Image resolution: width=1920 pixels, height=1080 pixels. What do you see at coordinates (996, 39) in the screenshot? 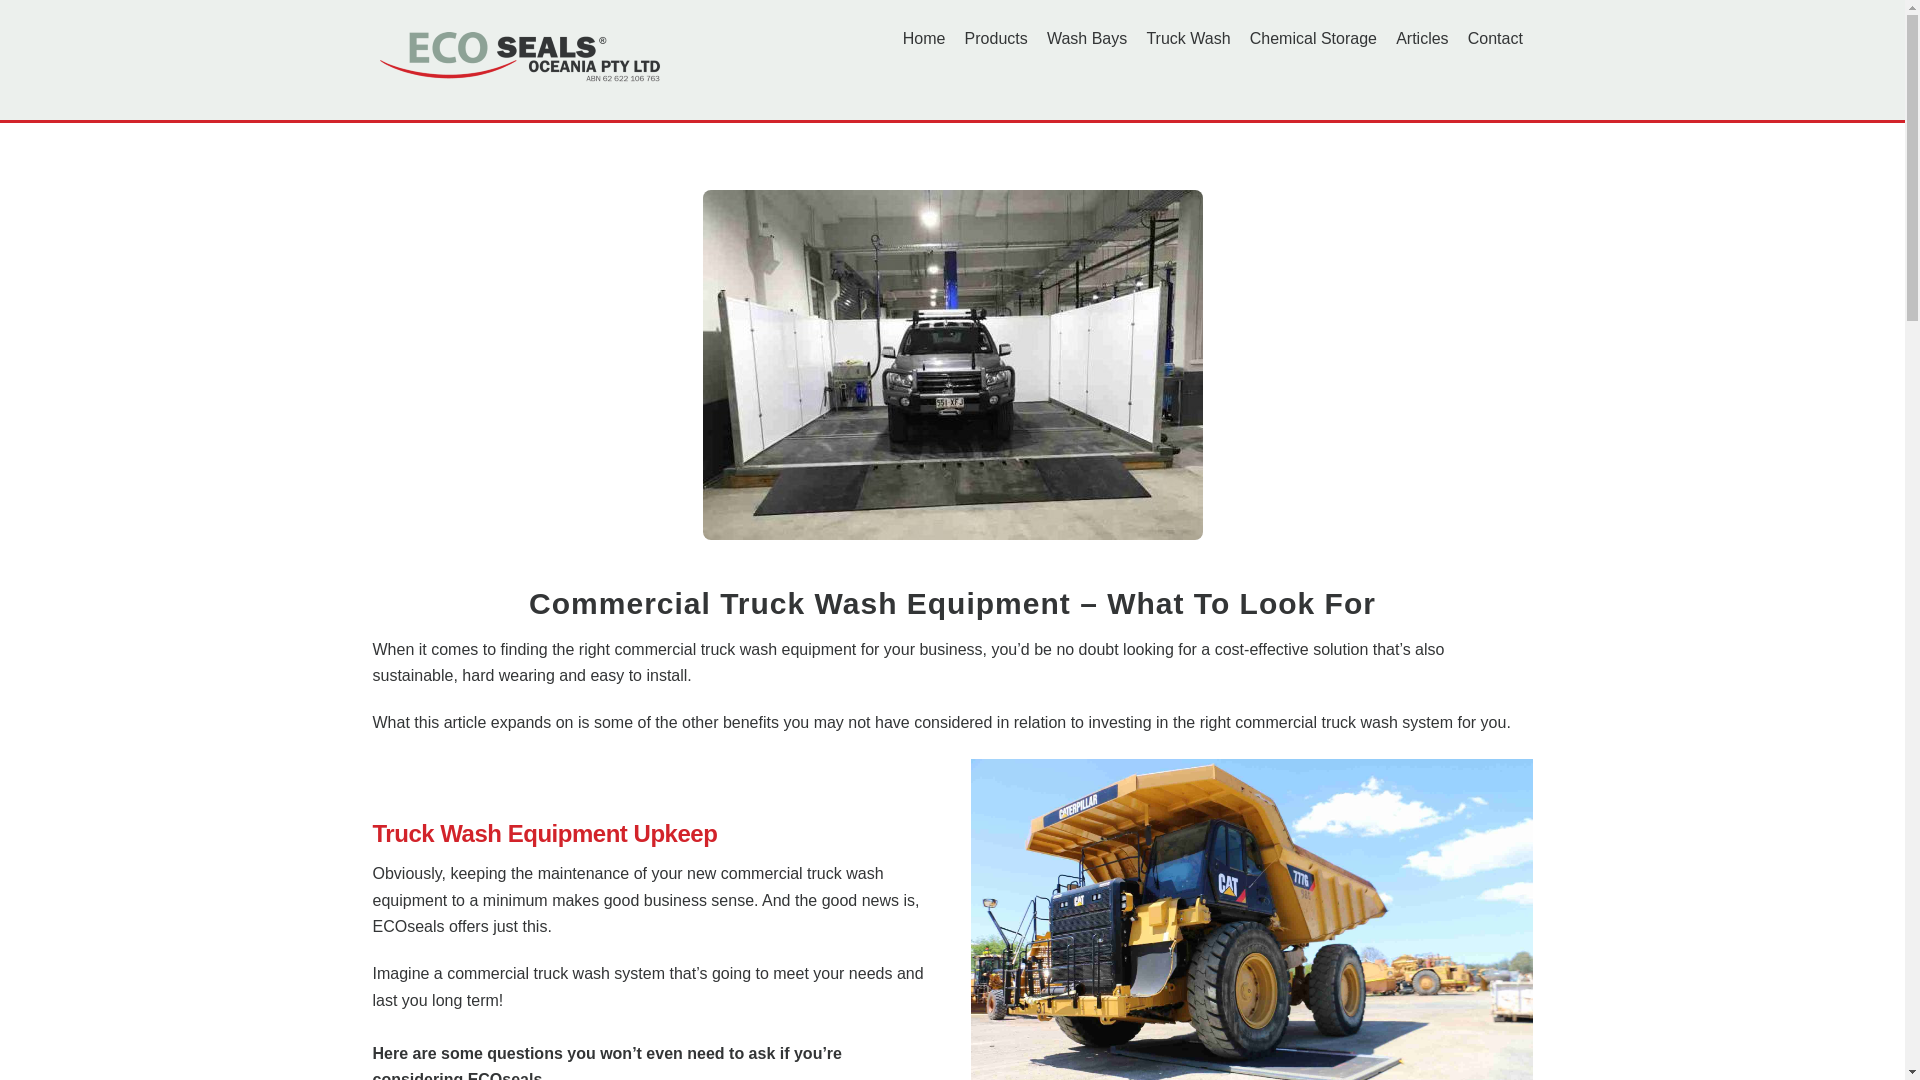
I see `Products` at bounding box center [996, 39].